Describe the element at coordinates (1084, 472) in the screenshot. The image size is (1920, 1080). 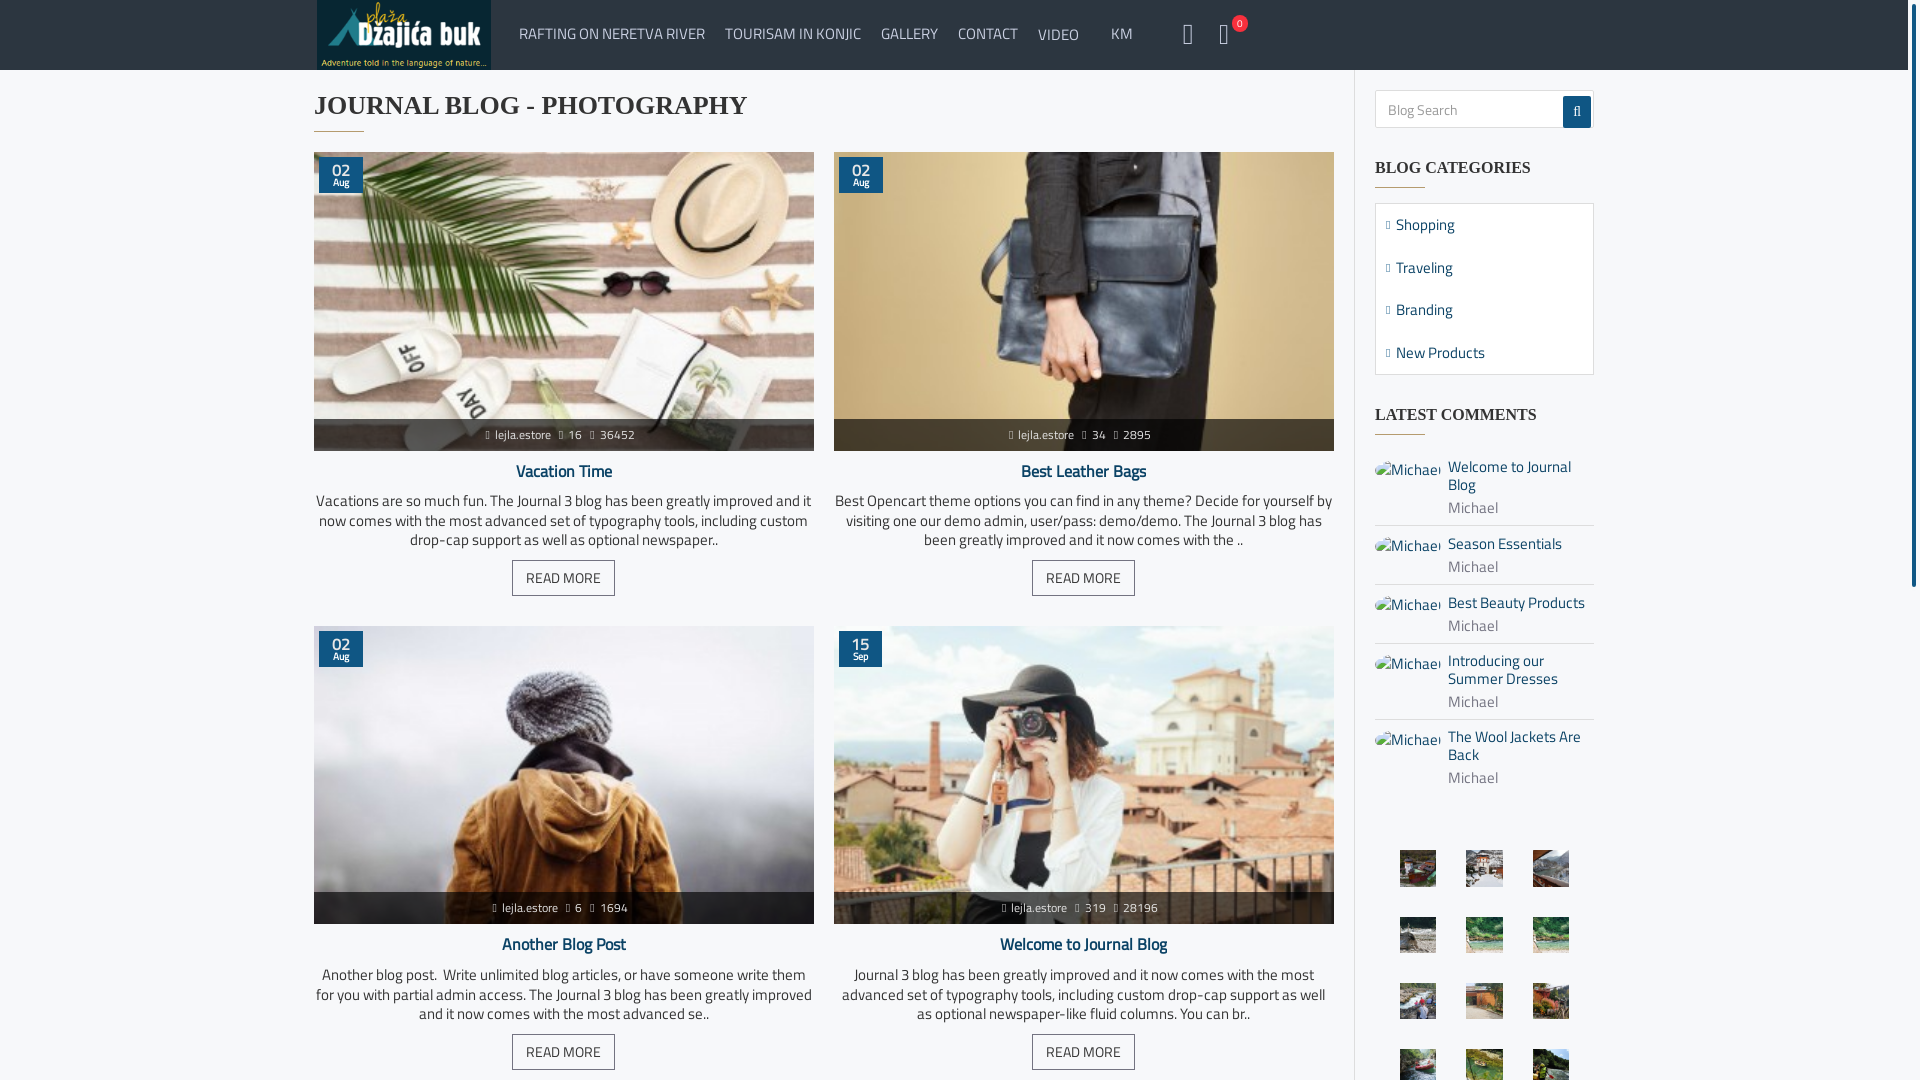
I see `Best Leather Bags` at that location.